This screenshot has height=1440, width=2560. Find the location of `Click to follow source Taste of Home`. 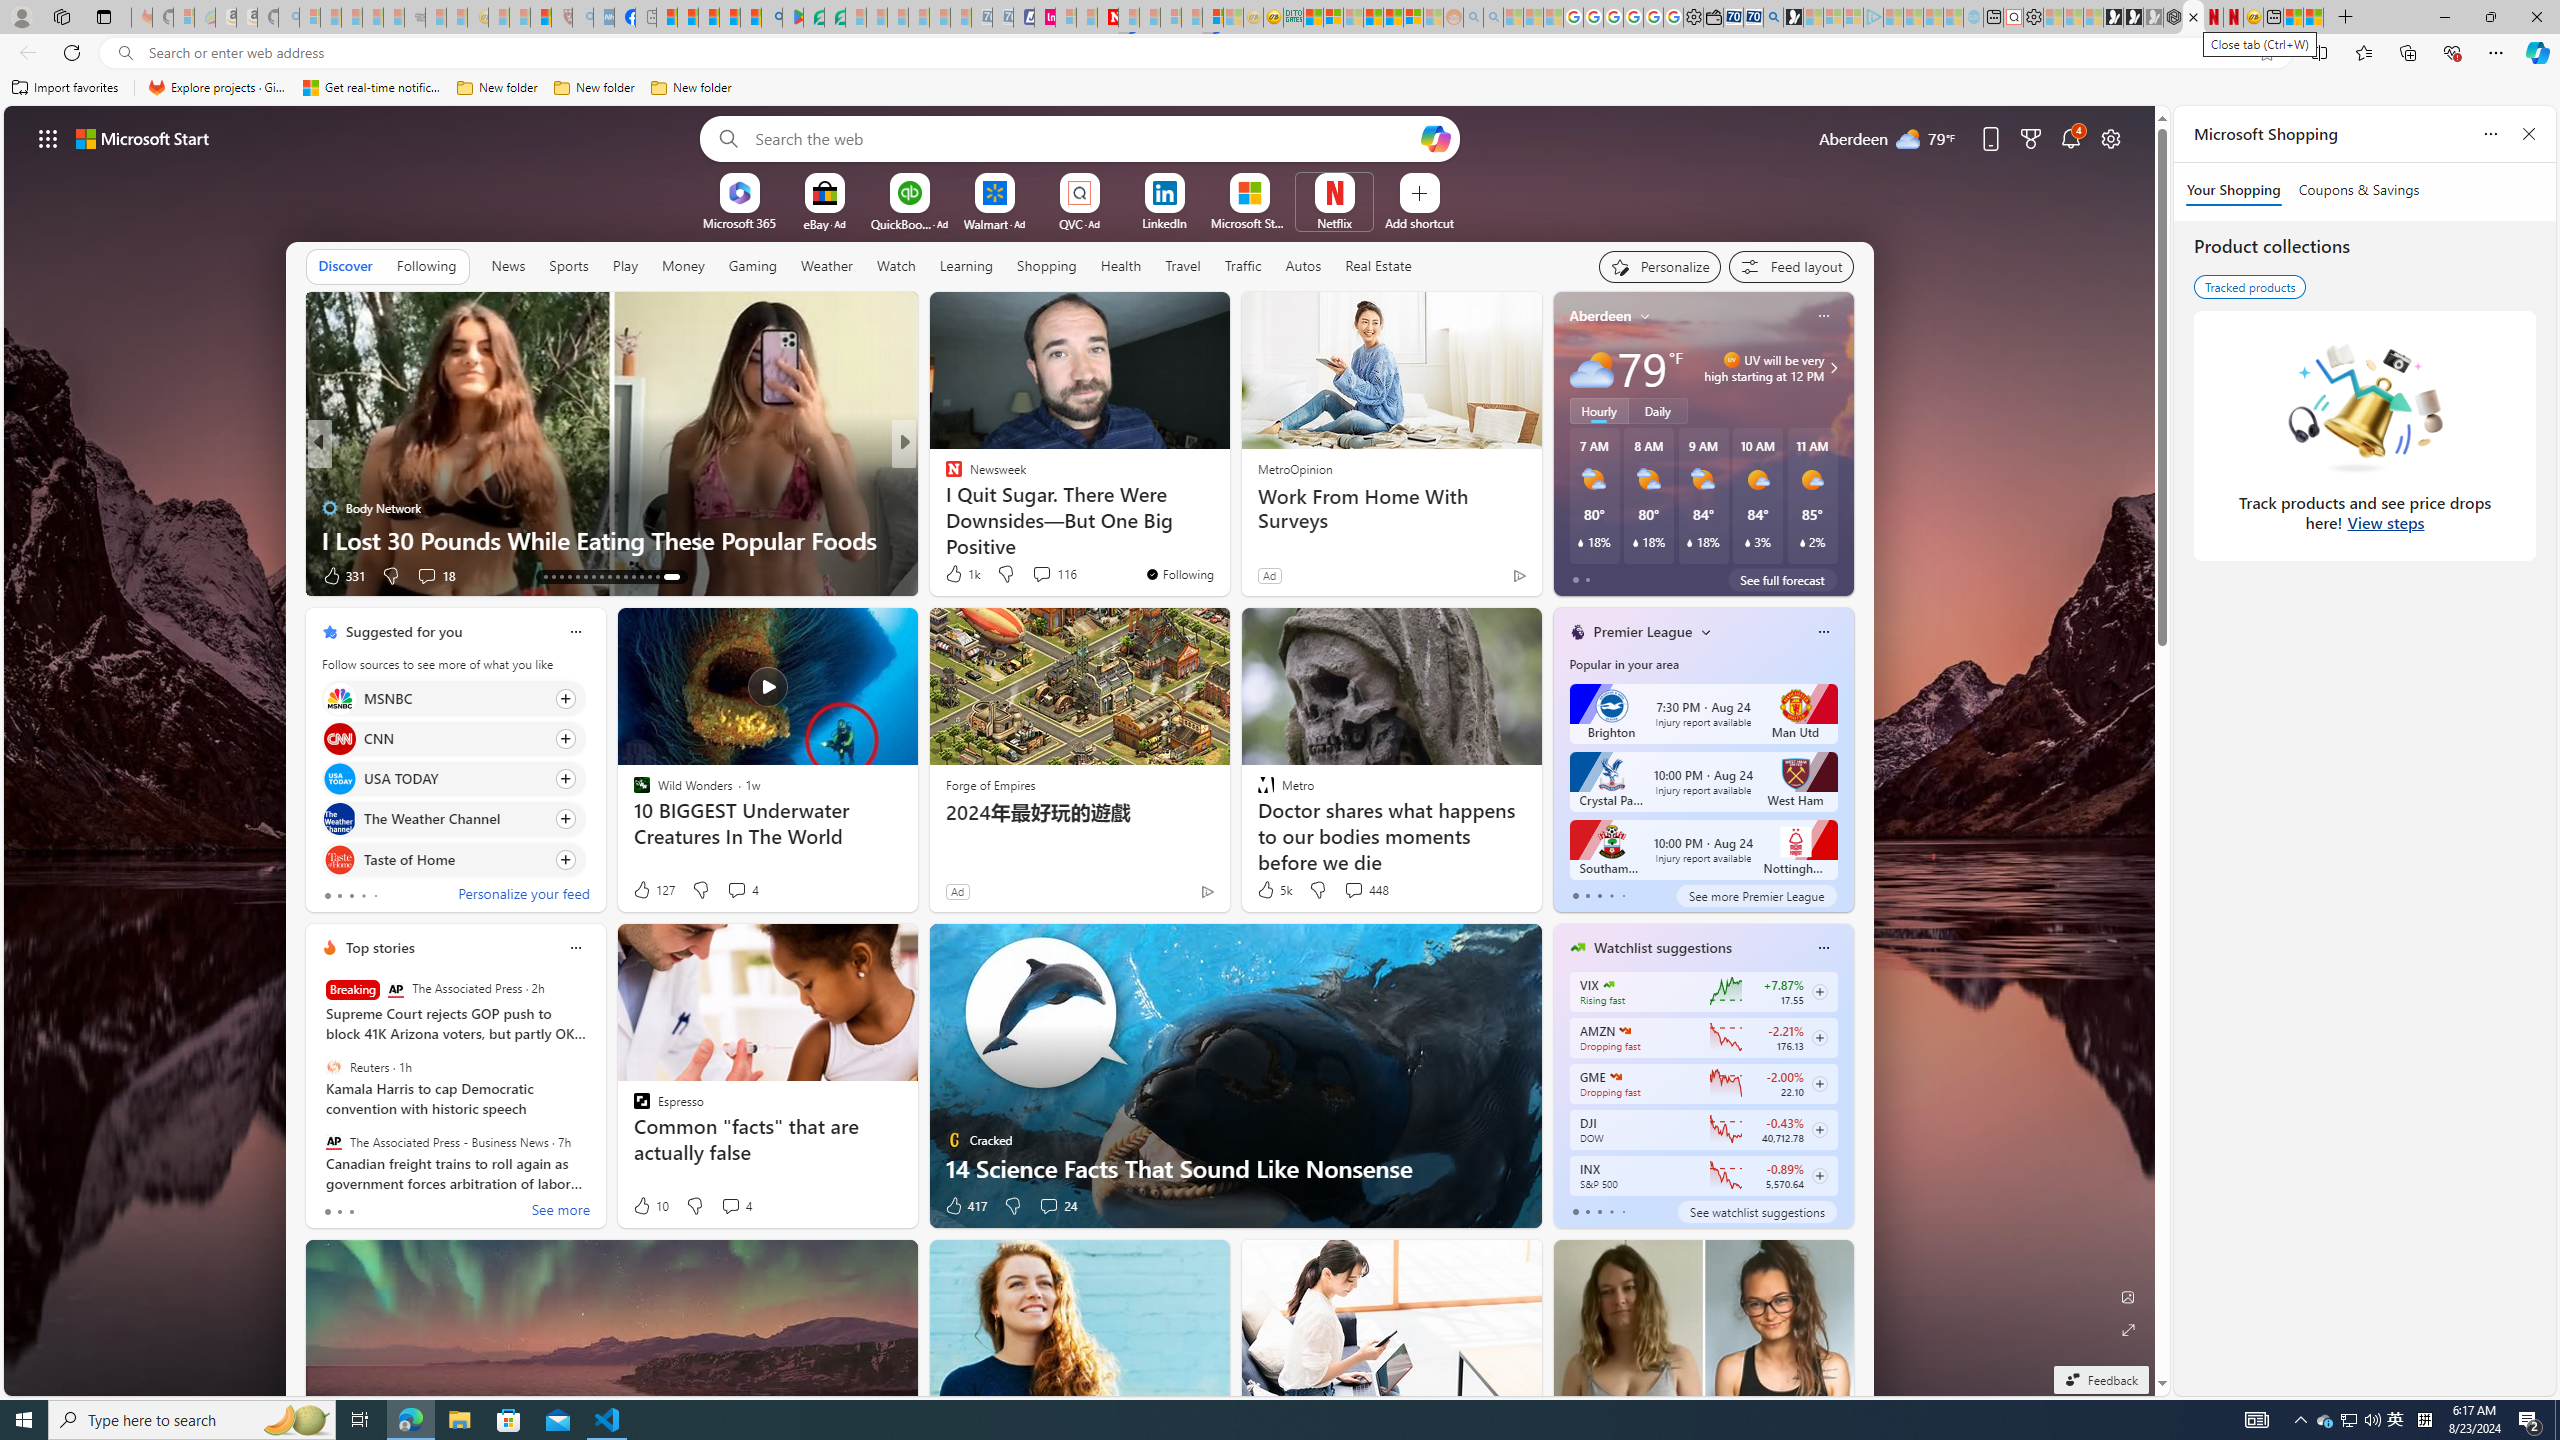

Click to follow source Taste of Home is located at coordinates (453, 859).